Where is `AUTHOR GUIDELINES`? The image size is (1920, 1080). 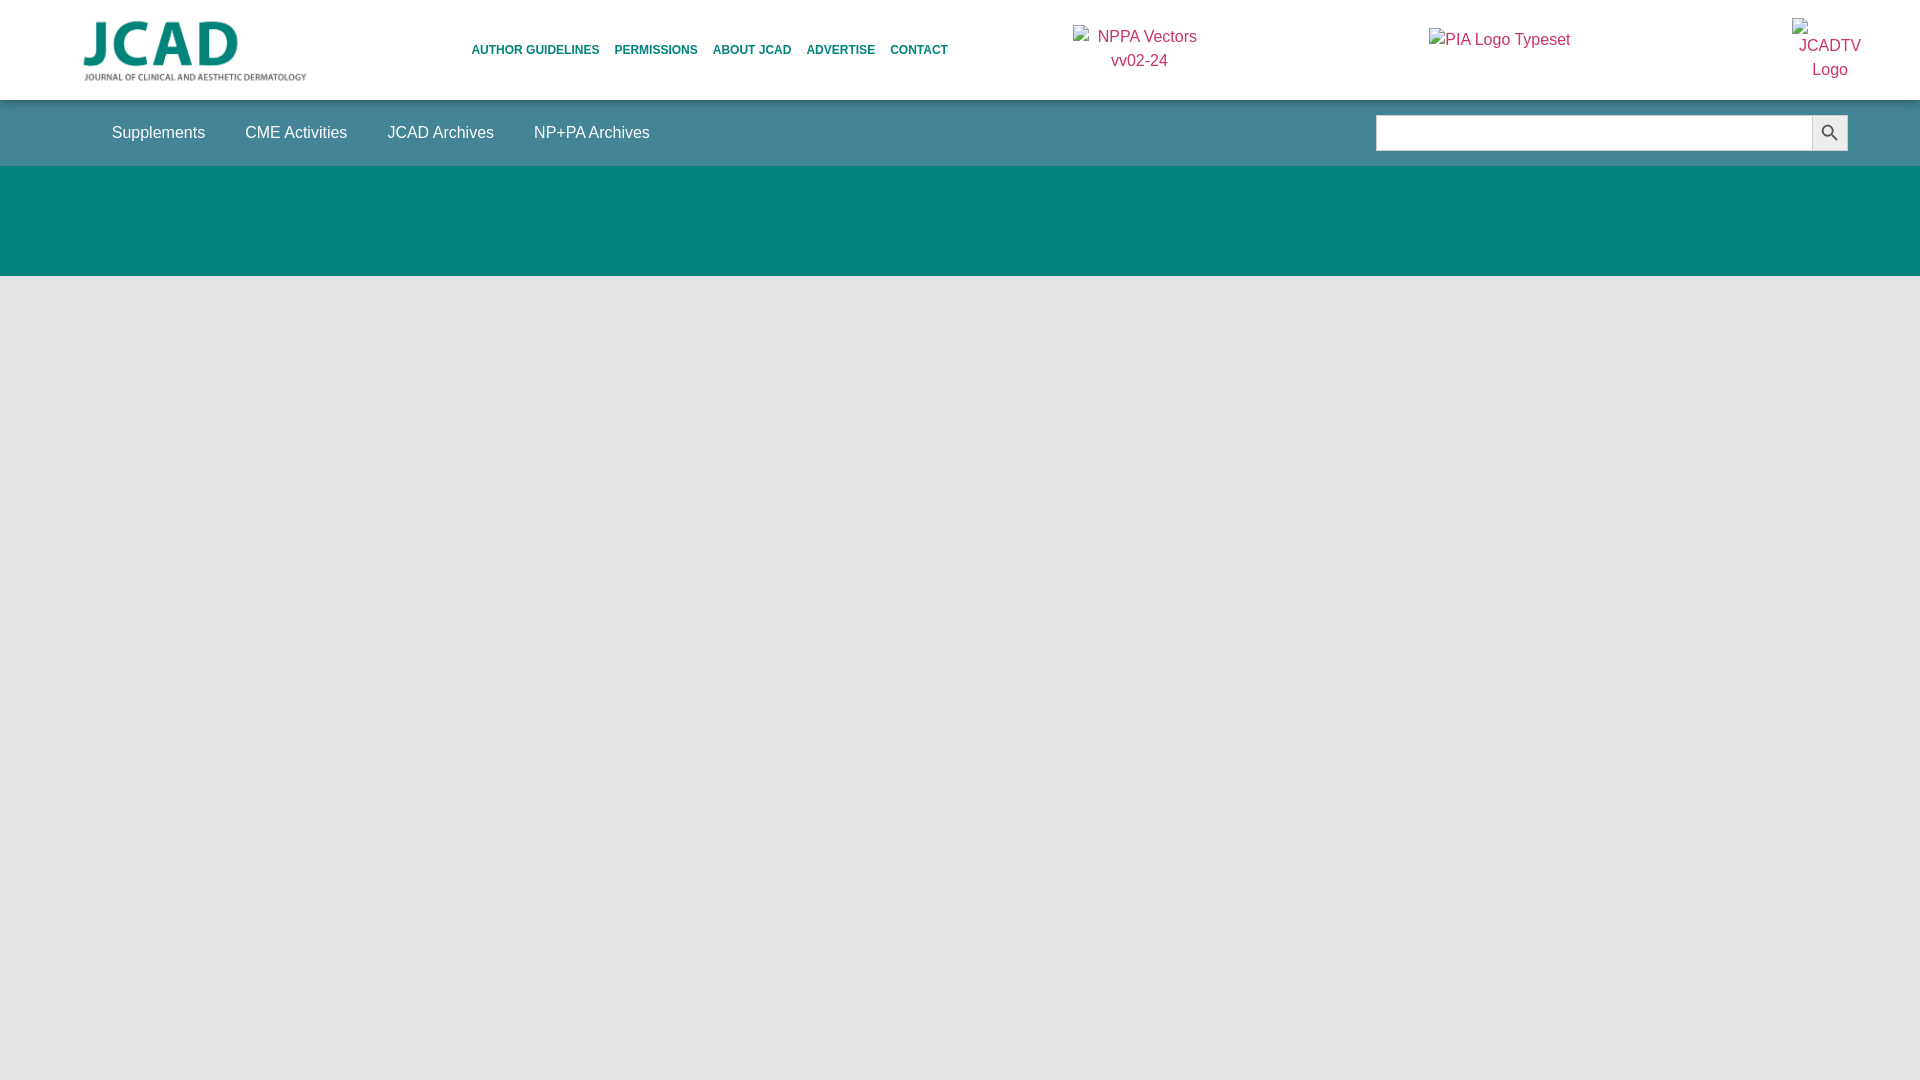
AUTHOR GUIDELINES is located at coordinates (534, 49).